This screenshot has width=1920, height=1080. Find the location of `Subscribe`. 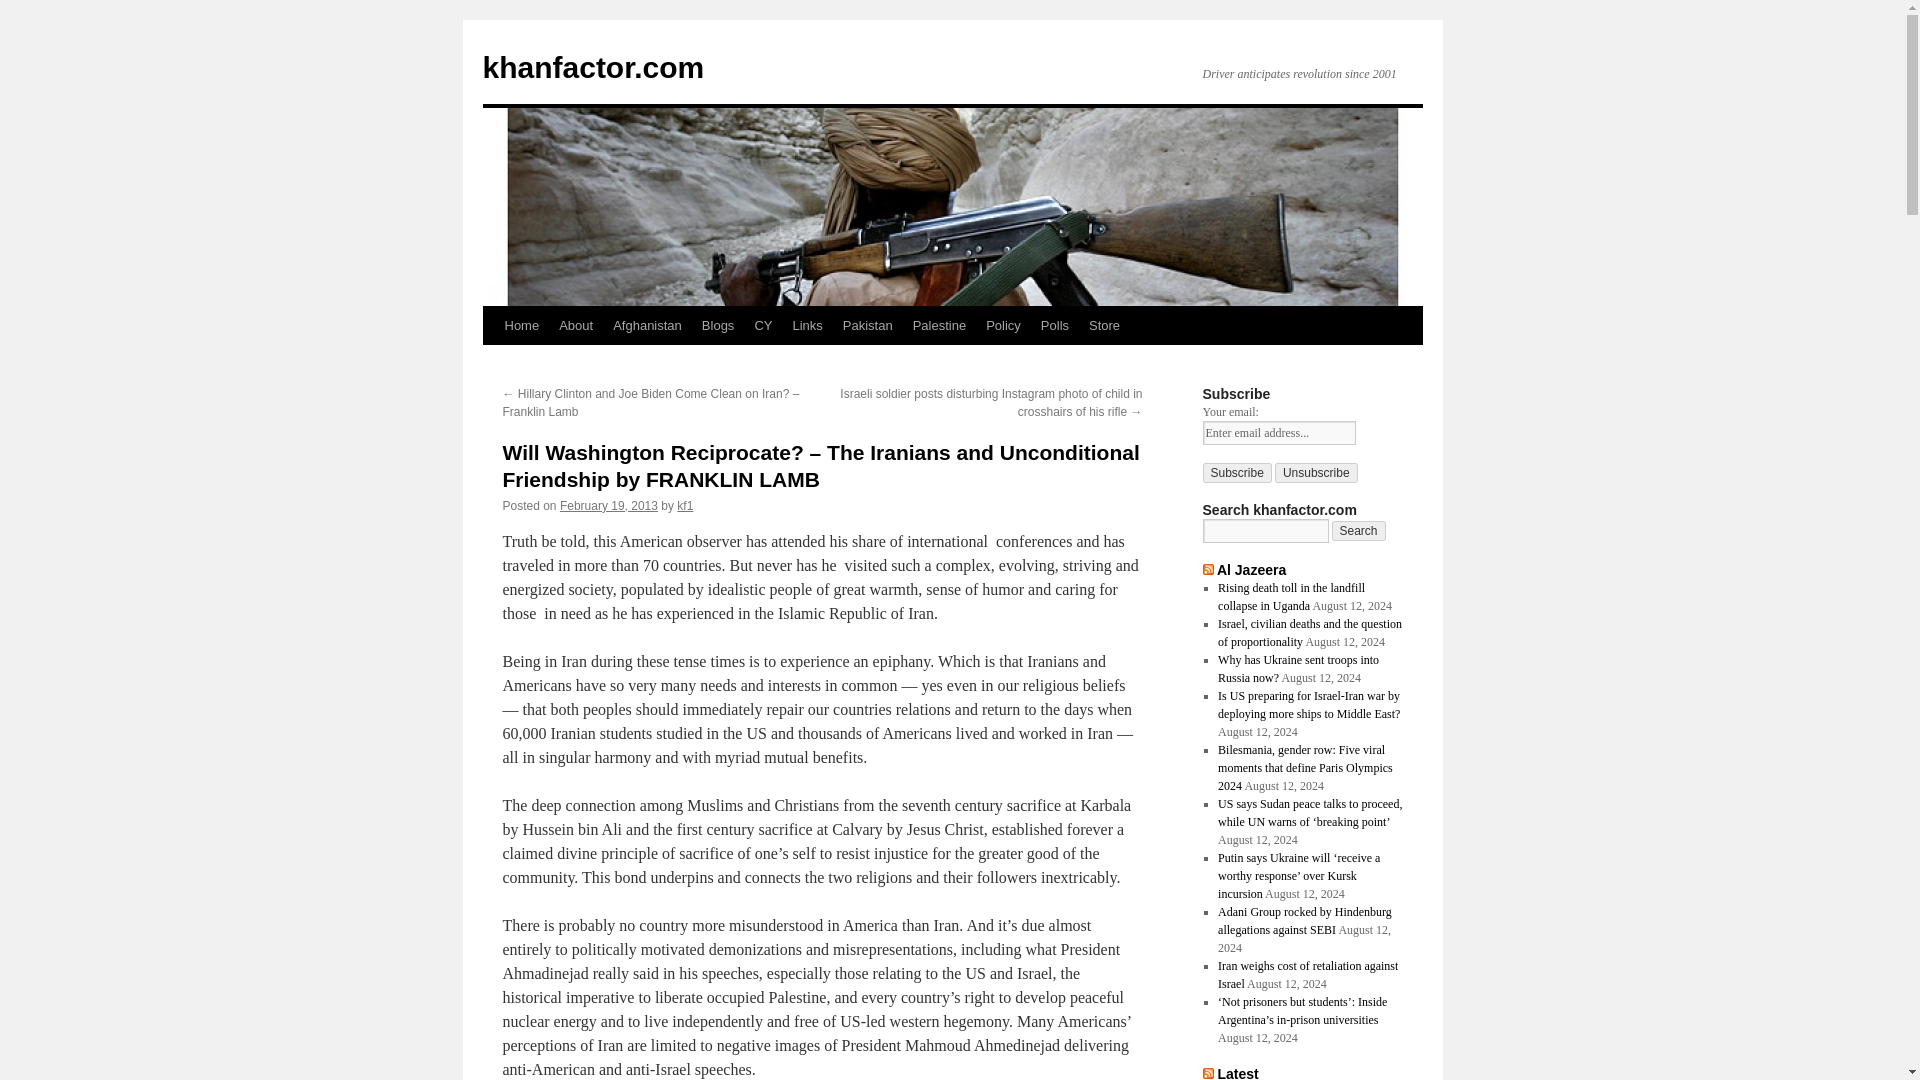

Subscribe is located at coordinates (1236, 472).